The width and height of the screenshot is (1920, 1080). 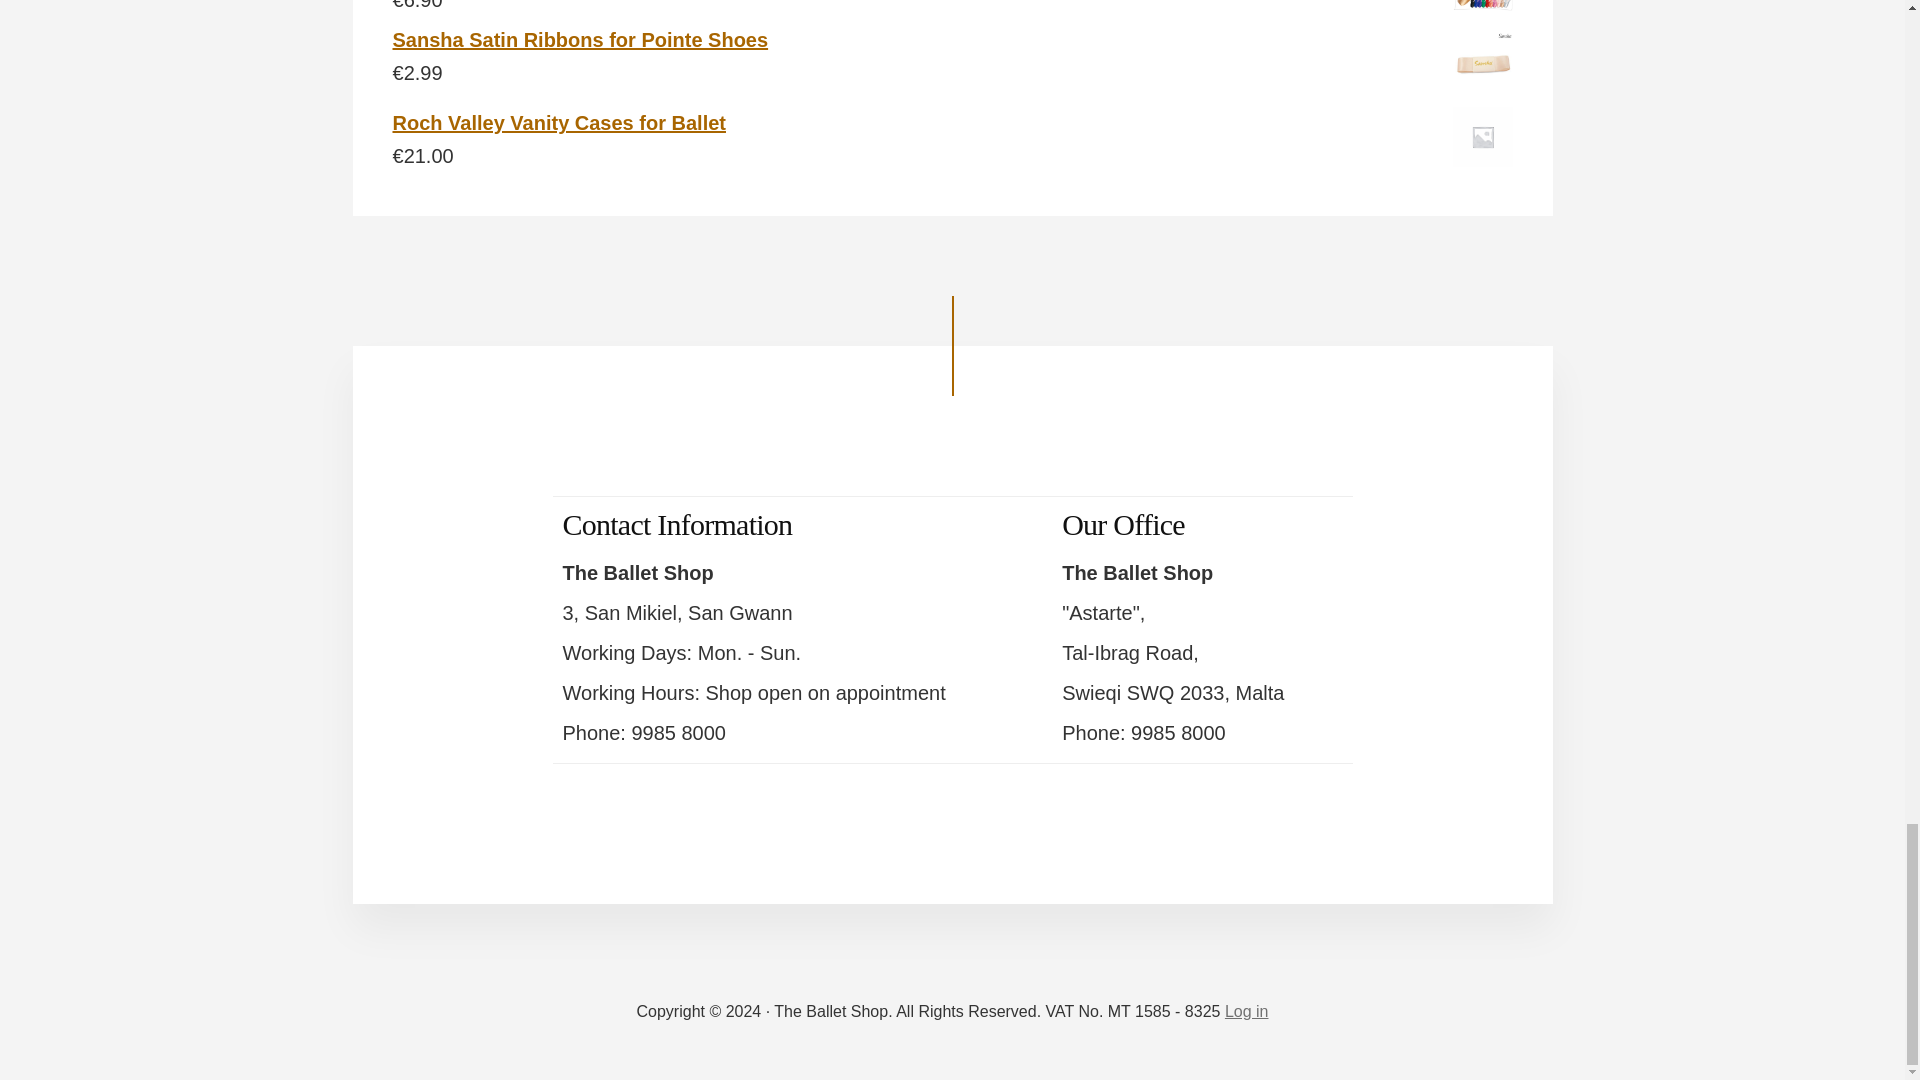 I want to click on Sansha Satin Ribbons for Pointe Shoes, so click(x=952, y=40).